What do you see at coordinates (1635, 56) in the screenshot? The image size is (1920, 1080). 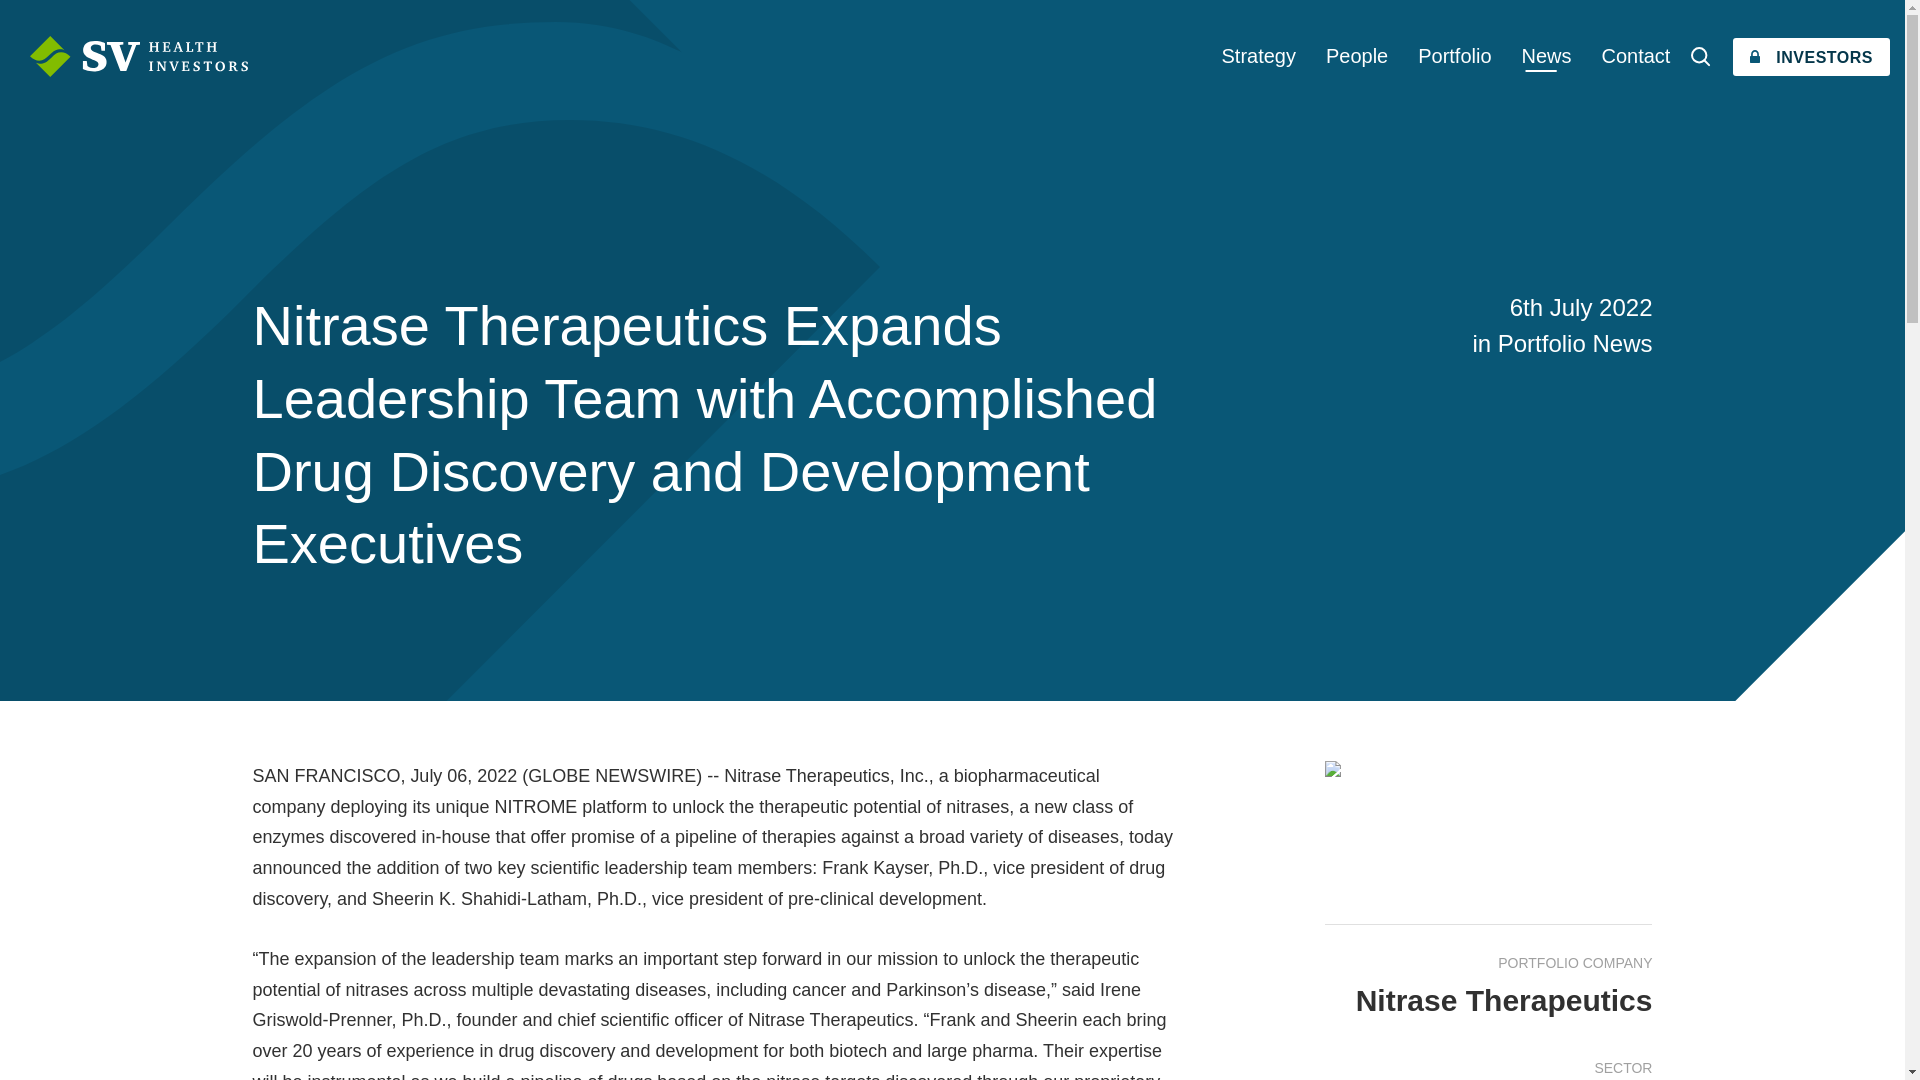 I see `Contact` at bounding box center [1635, 56].